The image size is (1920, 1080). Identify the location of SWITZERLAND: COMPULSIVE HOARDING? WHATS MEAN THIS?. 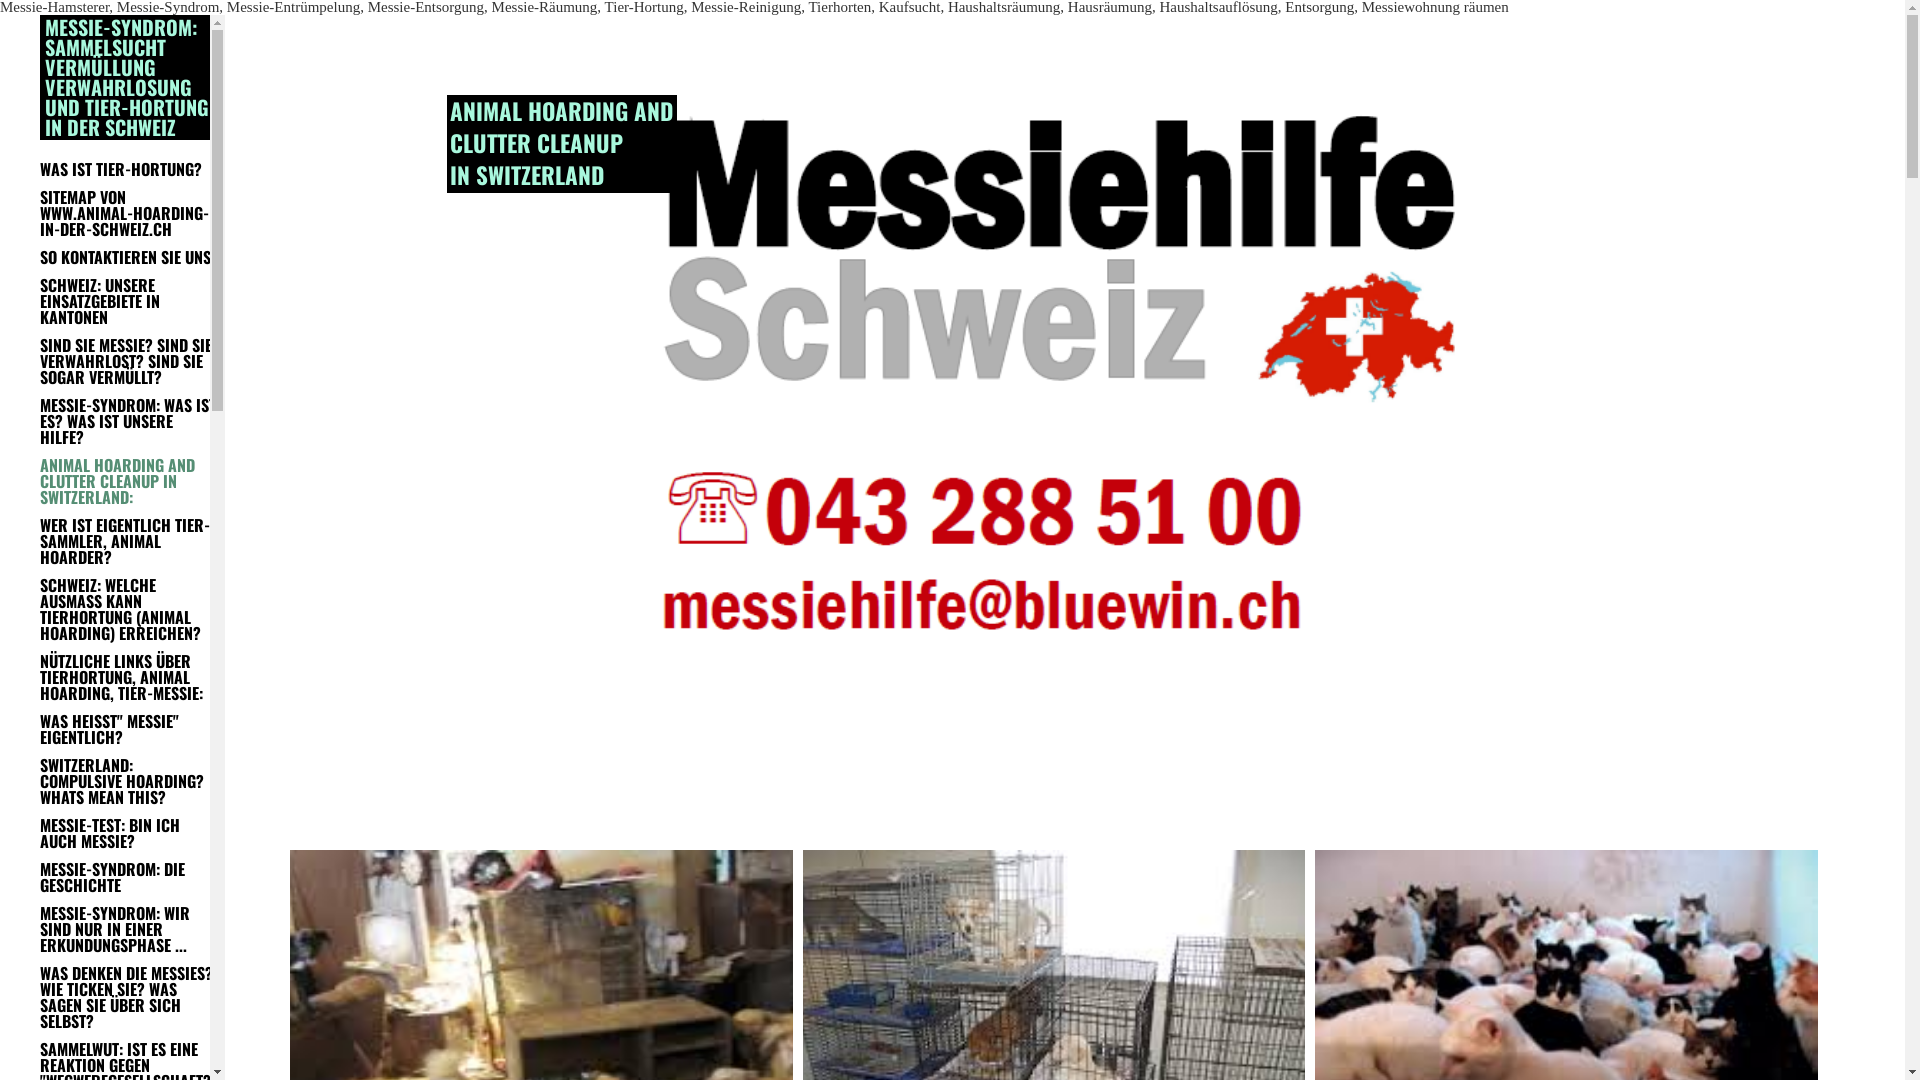
(128, 781).